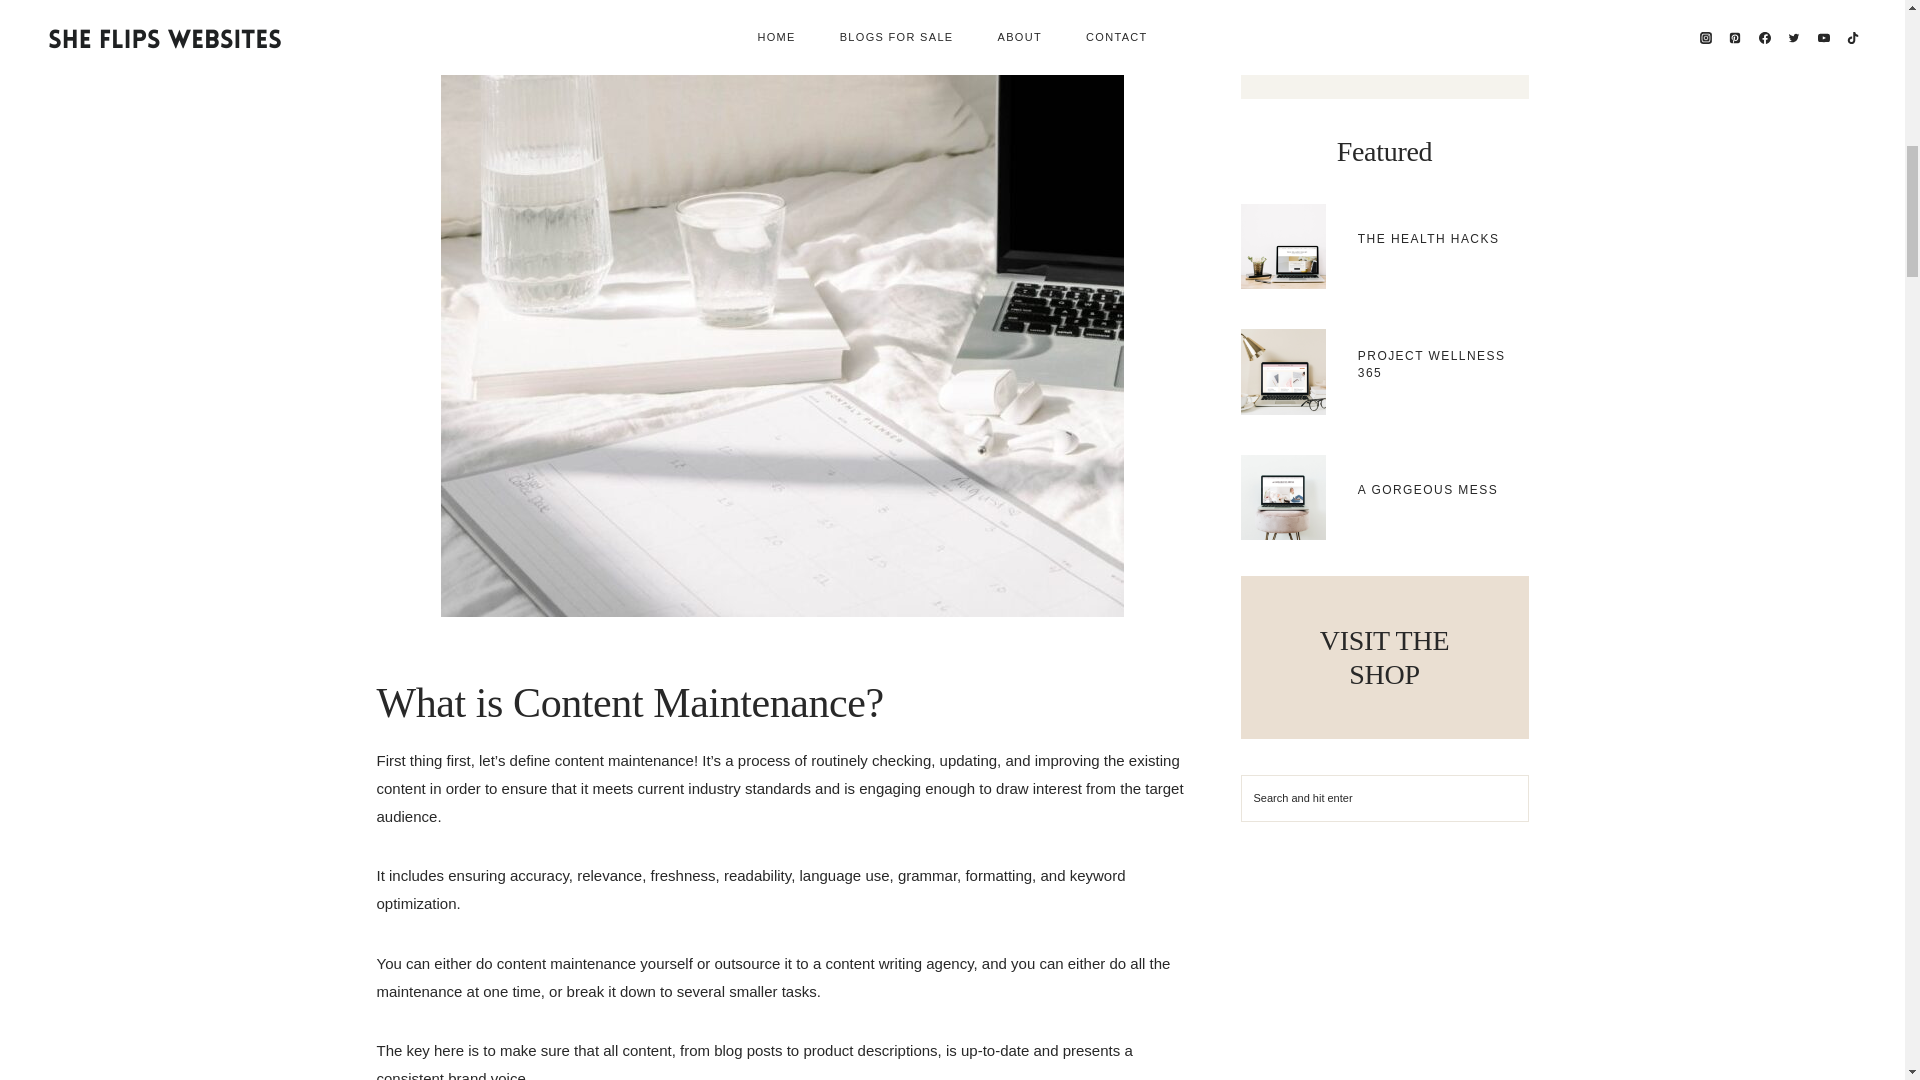 The image size is (1920, 1080). I want to click on PROJECT WELLNESS 365, so click(1431, 364).